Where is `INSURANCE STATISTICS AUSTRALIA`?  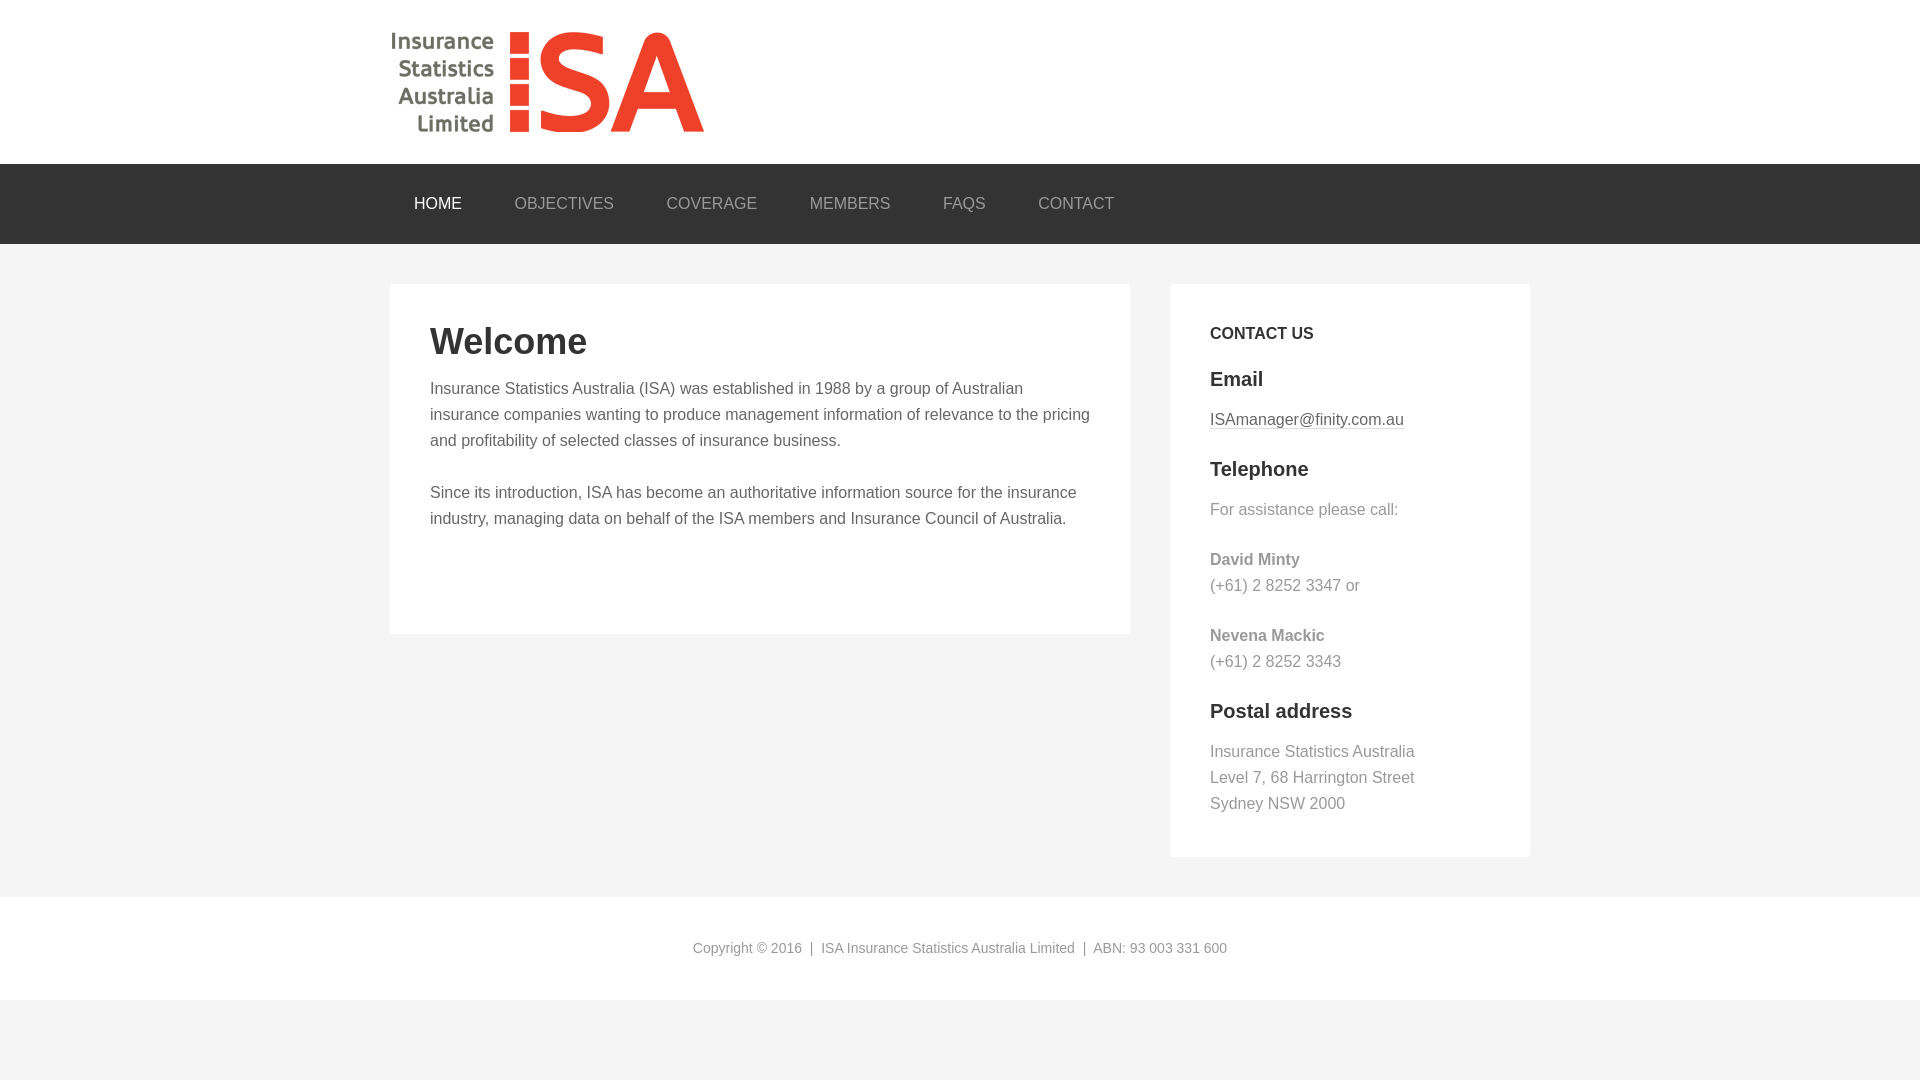
INSURANCE STATISTICS AUSTRALIA is located at coordinates (960, 82).